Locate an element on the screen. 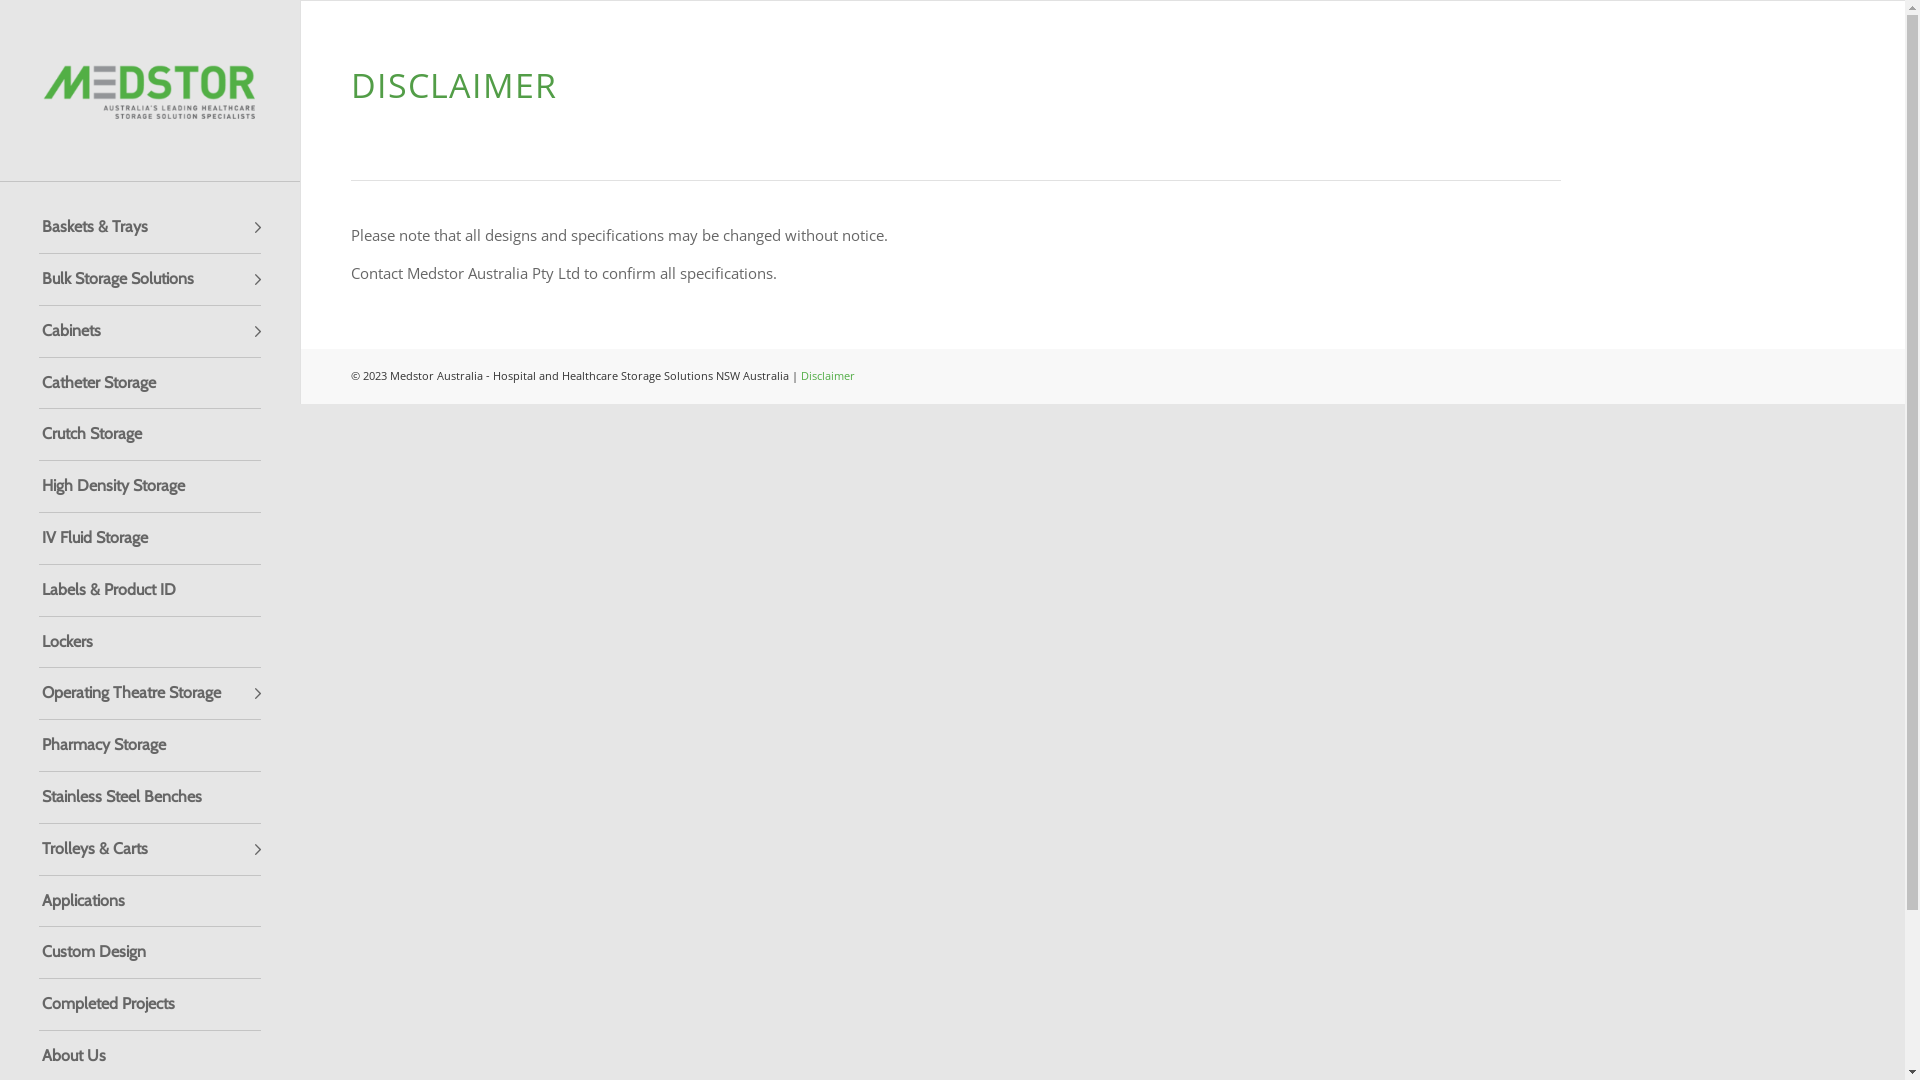 Image resolution: width=1920 pixels, height=1080 pixels. IV Fluid Storage is located at coordinates (150, 539).